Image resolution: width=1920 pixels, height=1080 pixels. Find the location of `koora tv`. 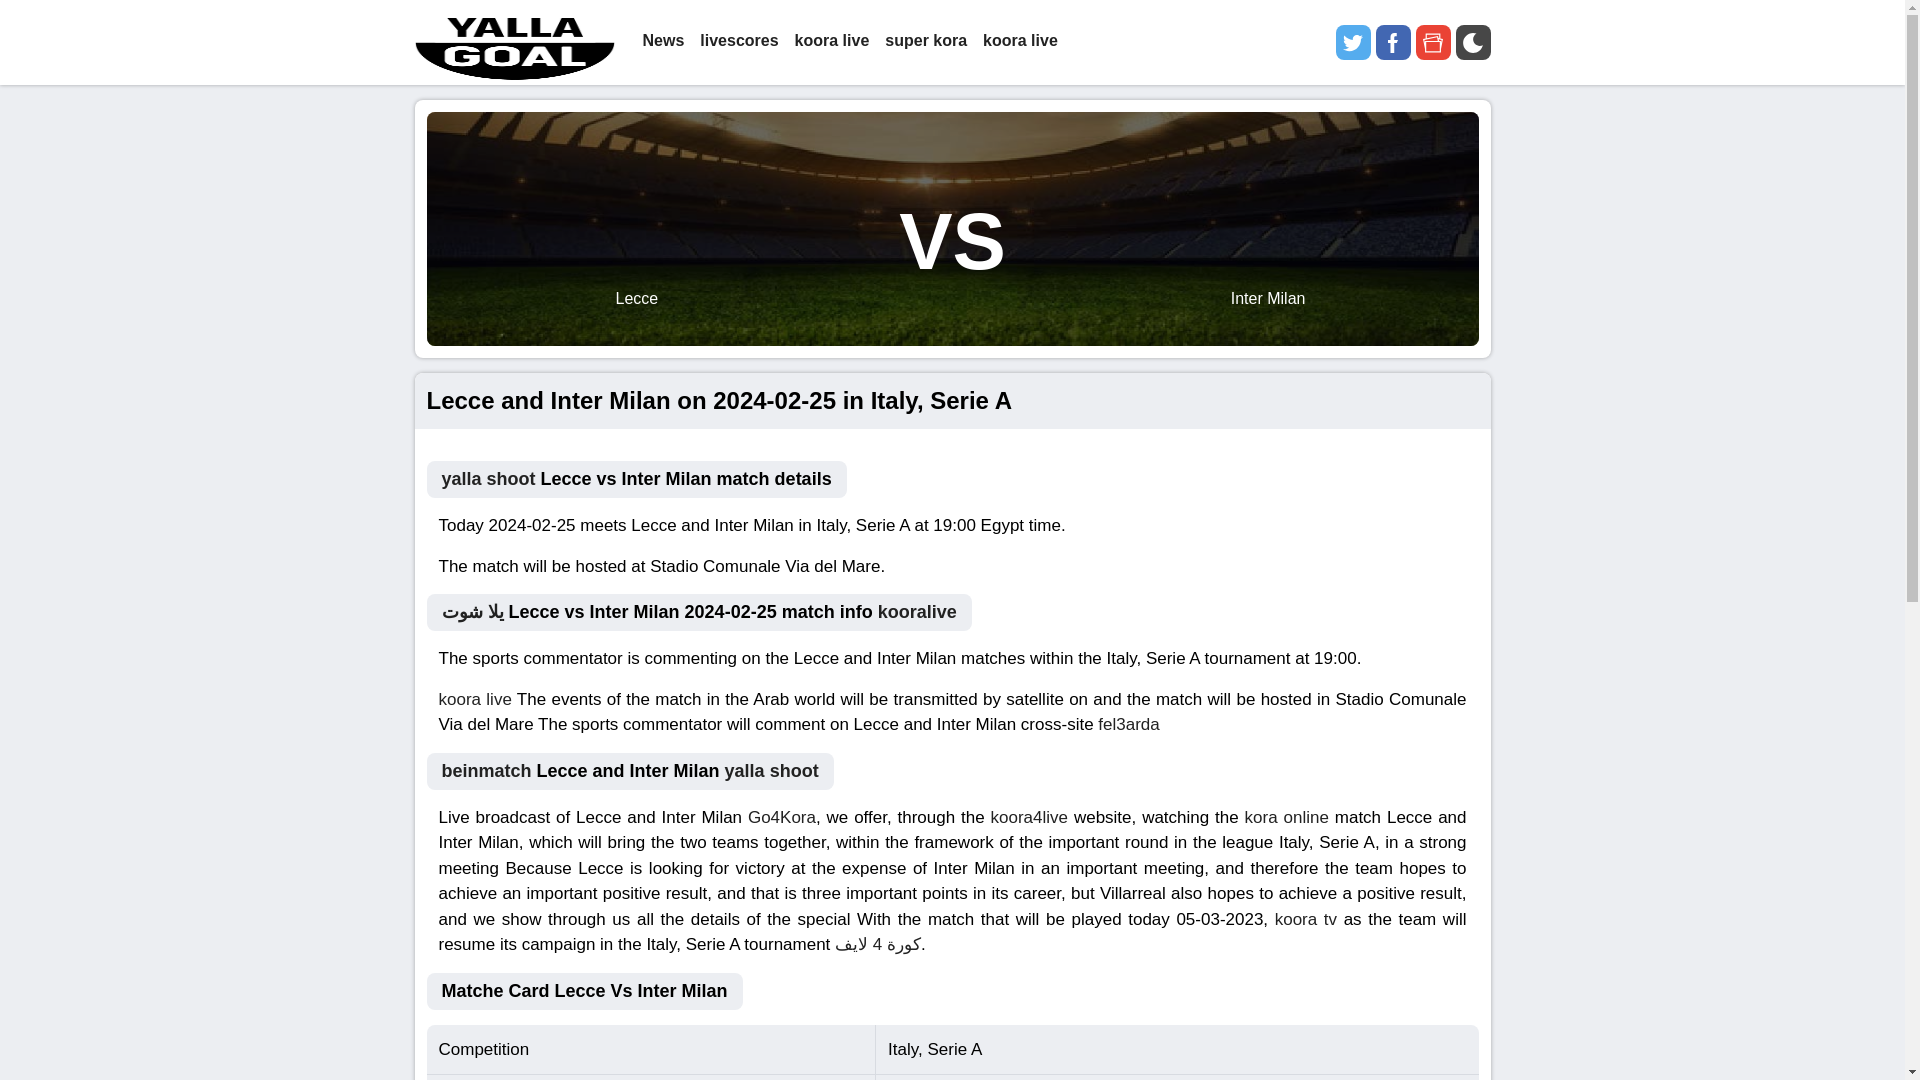

koora tv is located at coordinates (1305, 919).